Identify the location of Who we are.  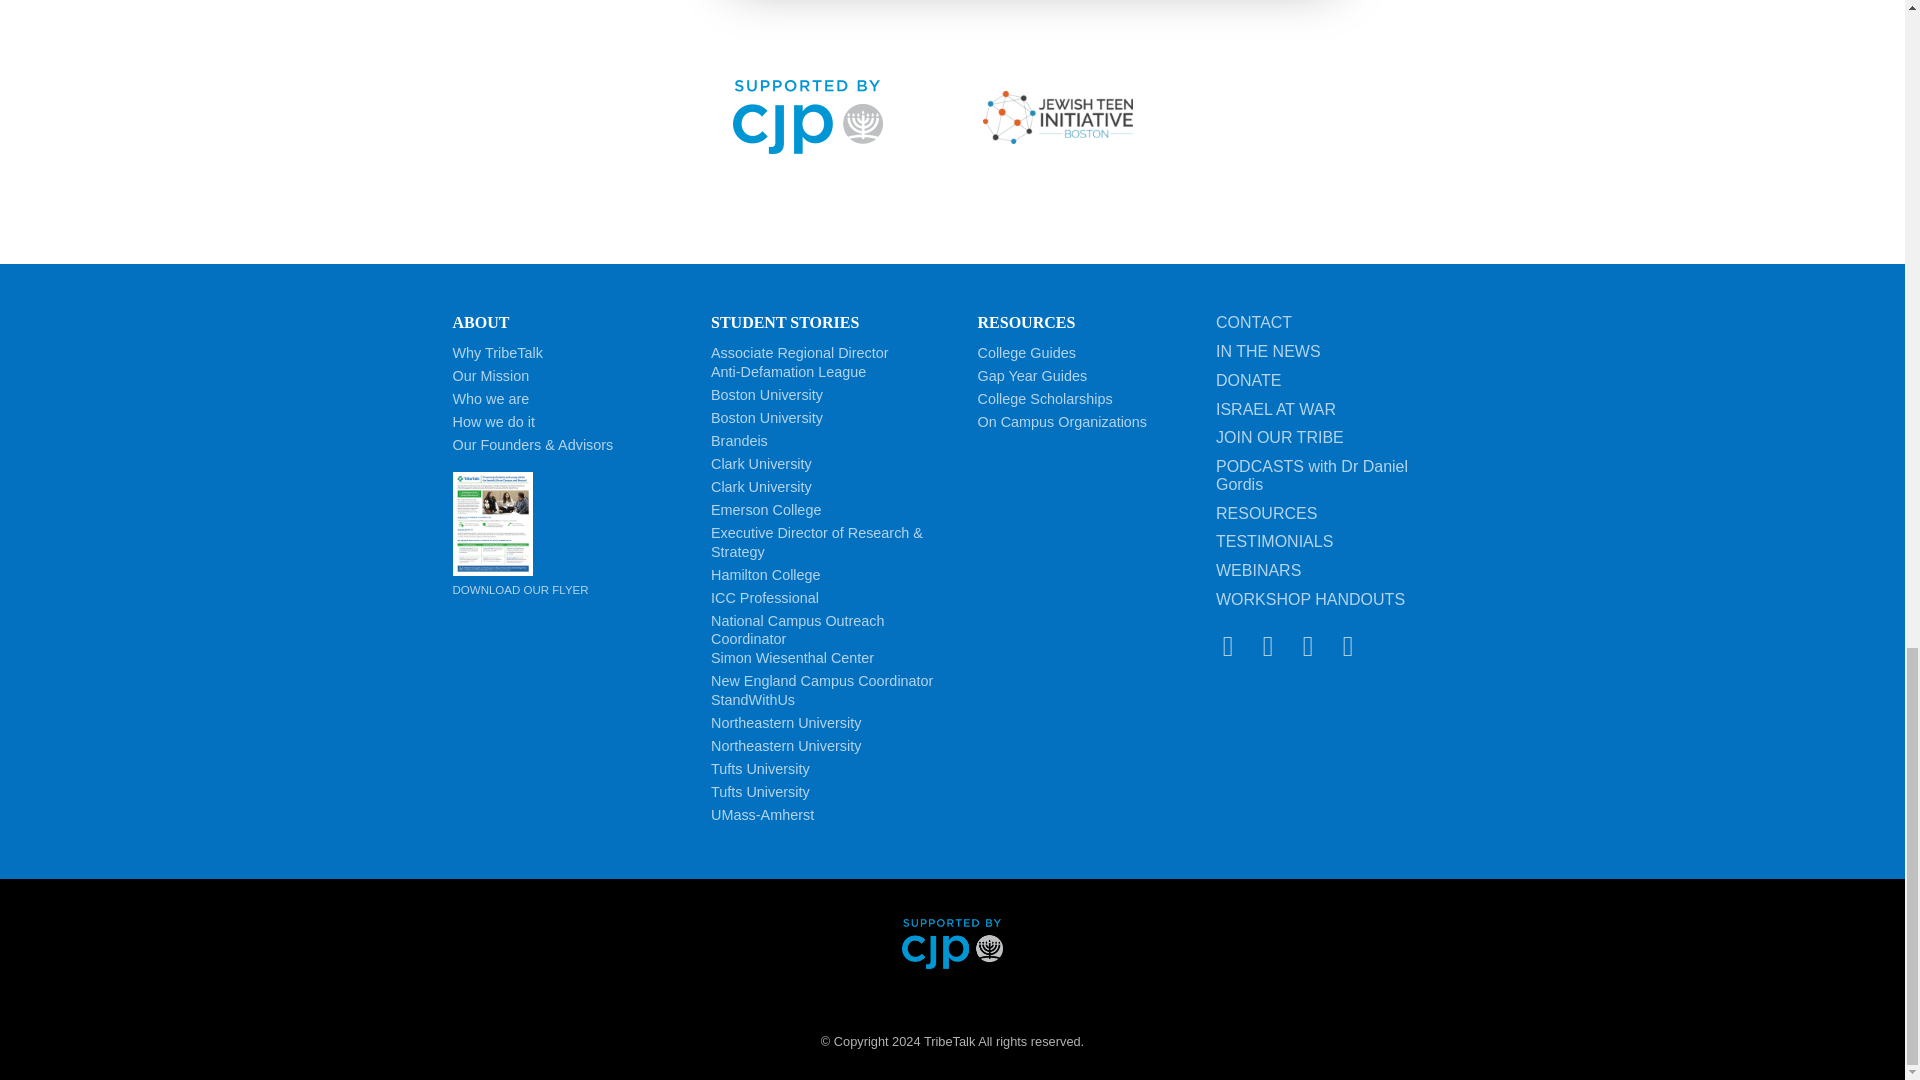
(490, 398).